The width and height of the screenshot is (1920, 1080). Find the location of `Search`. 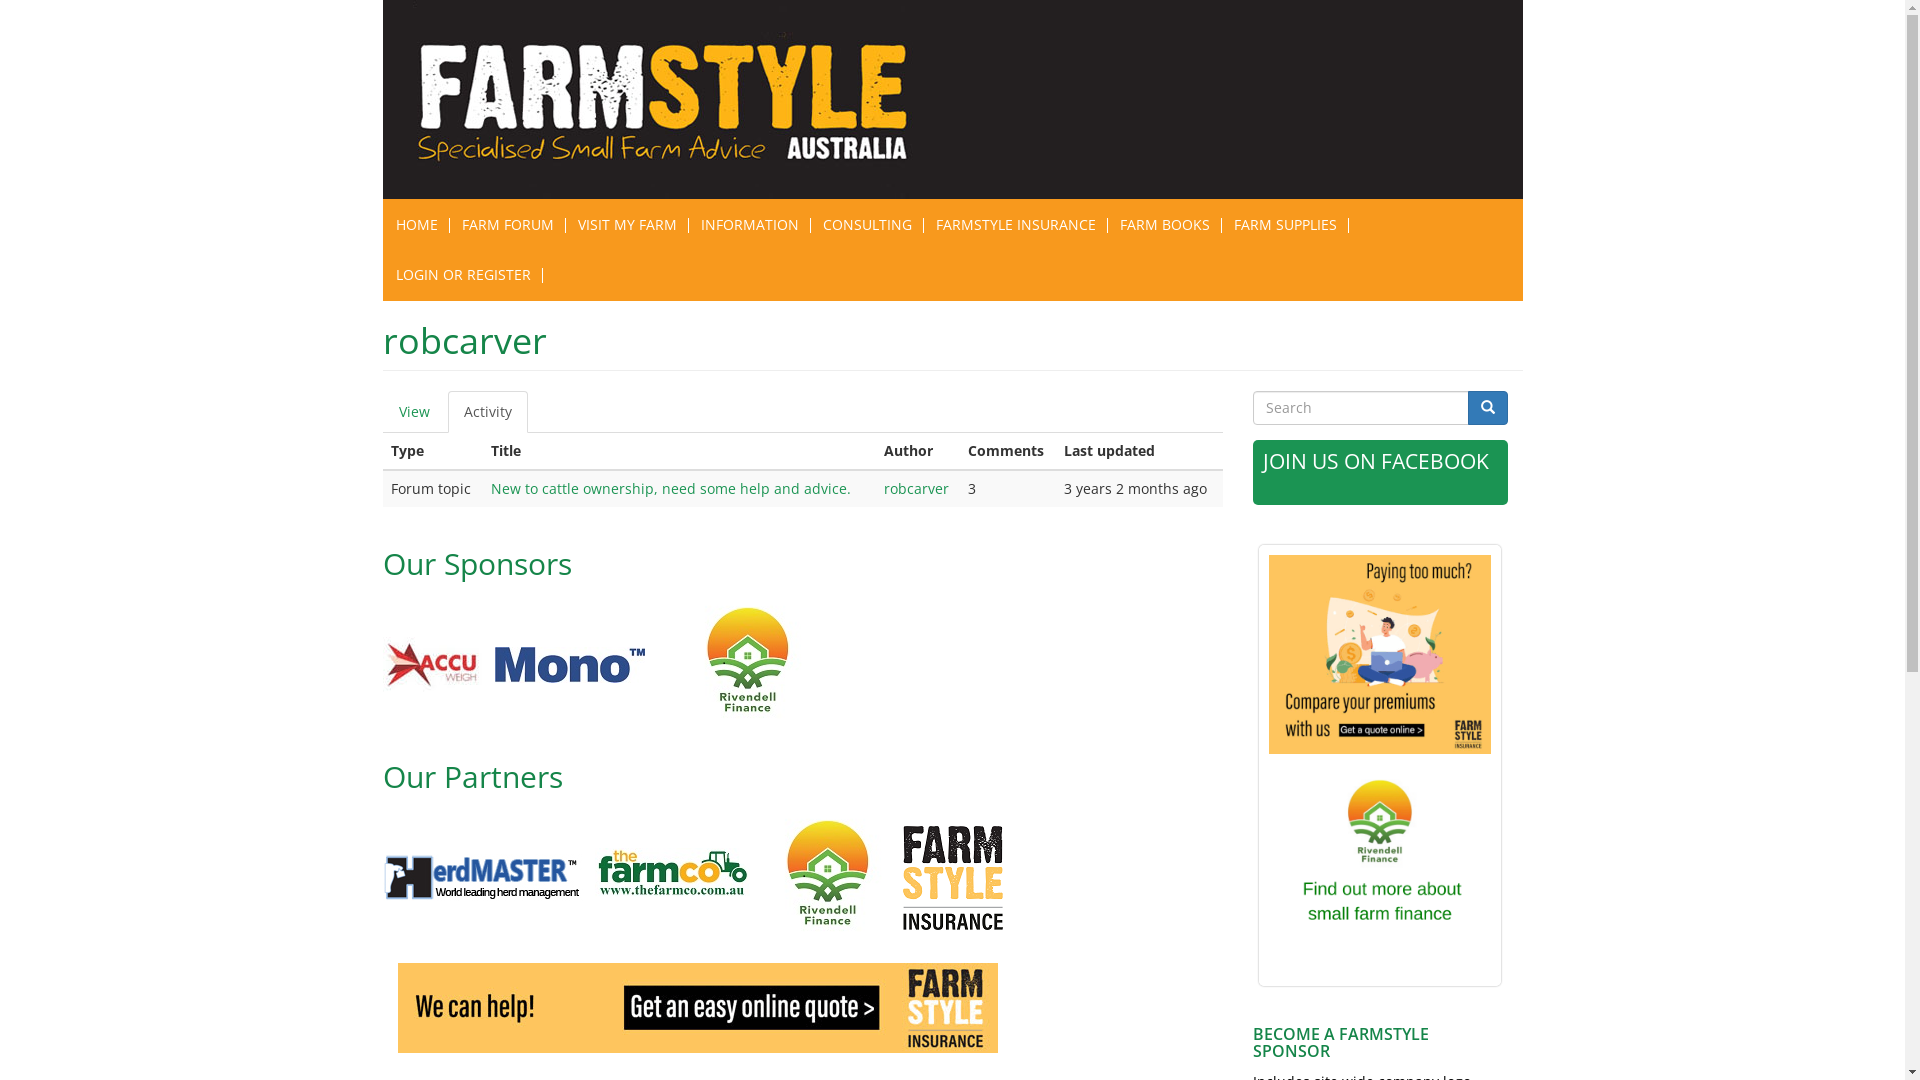

Search is located at coordinates (1488, 408).